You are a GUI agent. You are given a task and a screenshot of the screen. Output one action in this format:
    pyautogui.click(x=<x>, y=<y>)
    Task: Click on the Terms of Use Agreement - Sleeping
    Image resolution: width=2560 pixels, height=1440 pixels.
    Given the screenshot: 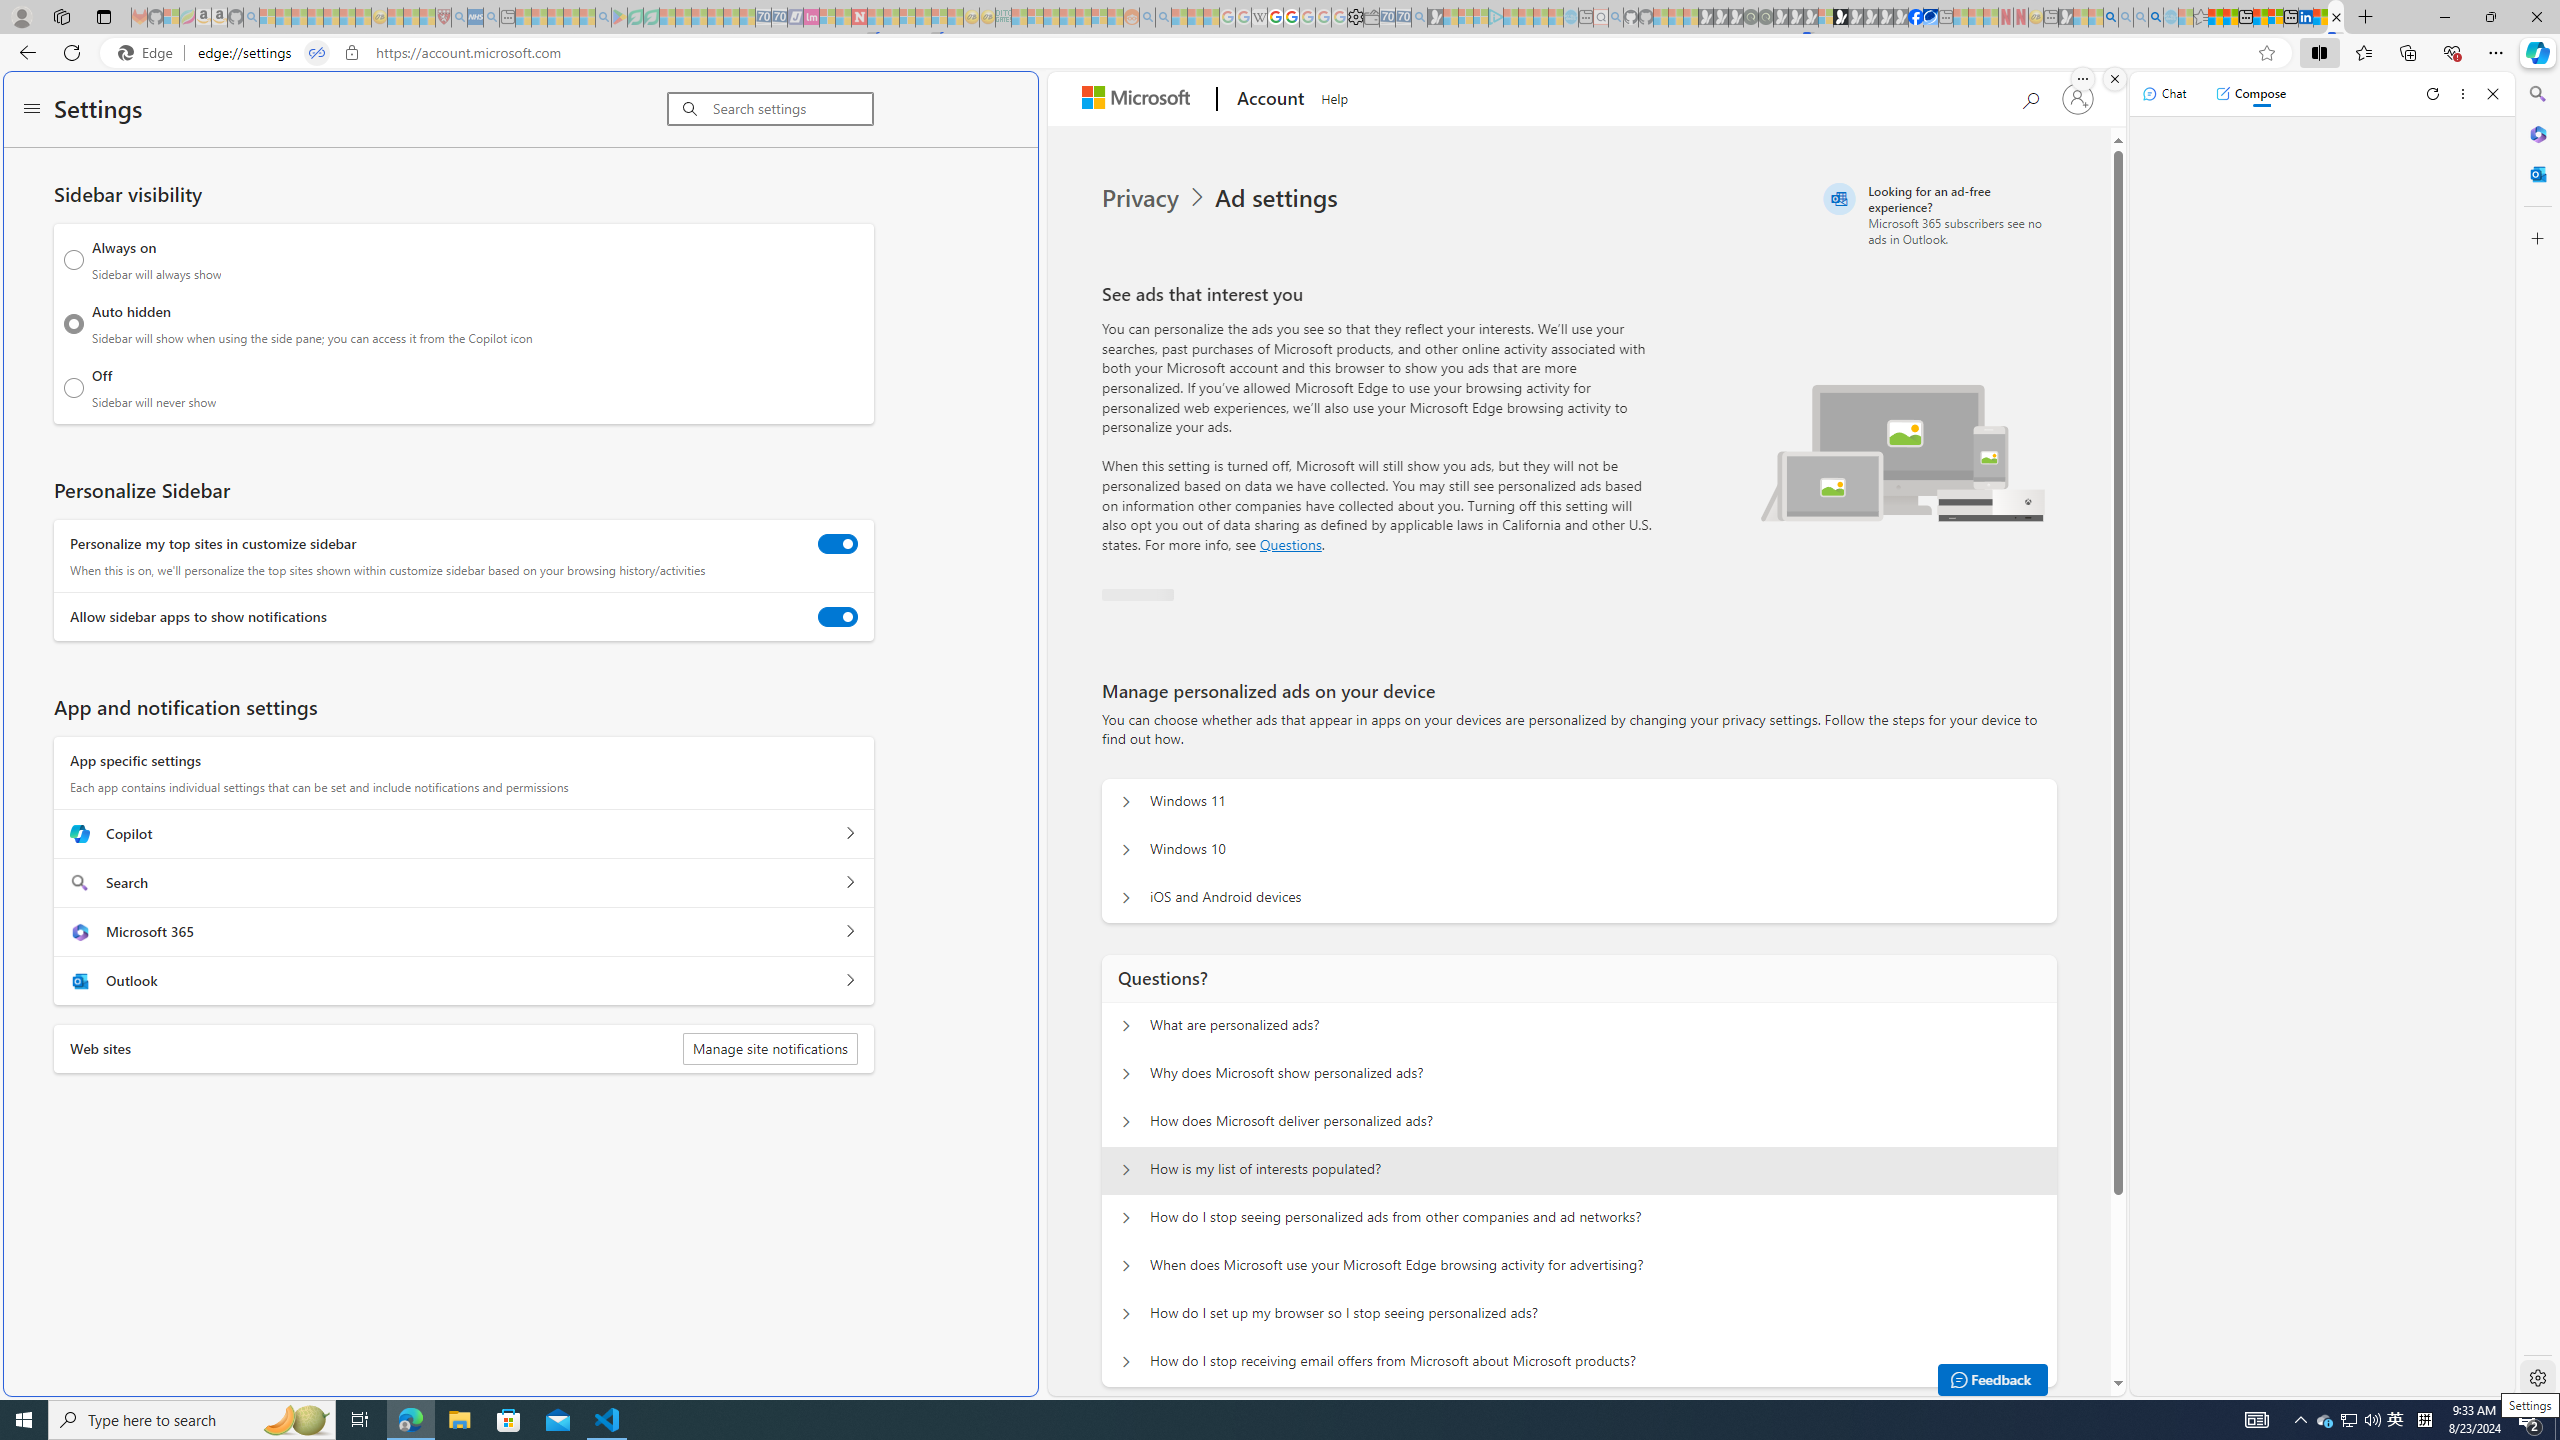 What is the action you would take?
    pyautogui.click(x=636, y=17)
    